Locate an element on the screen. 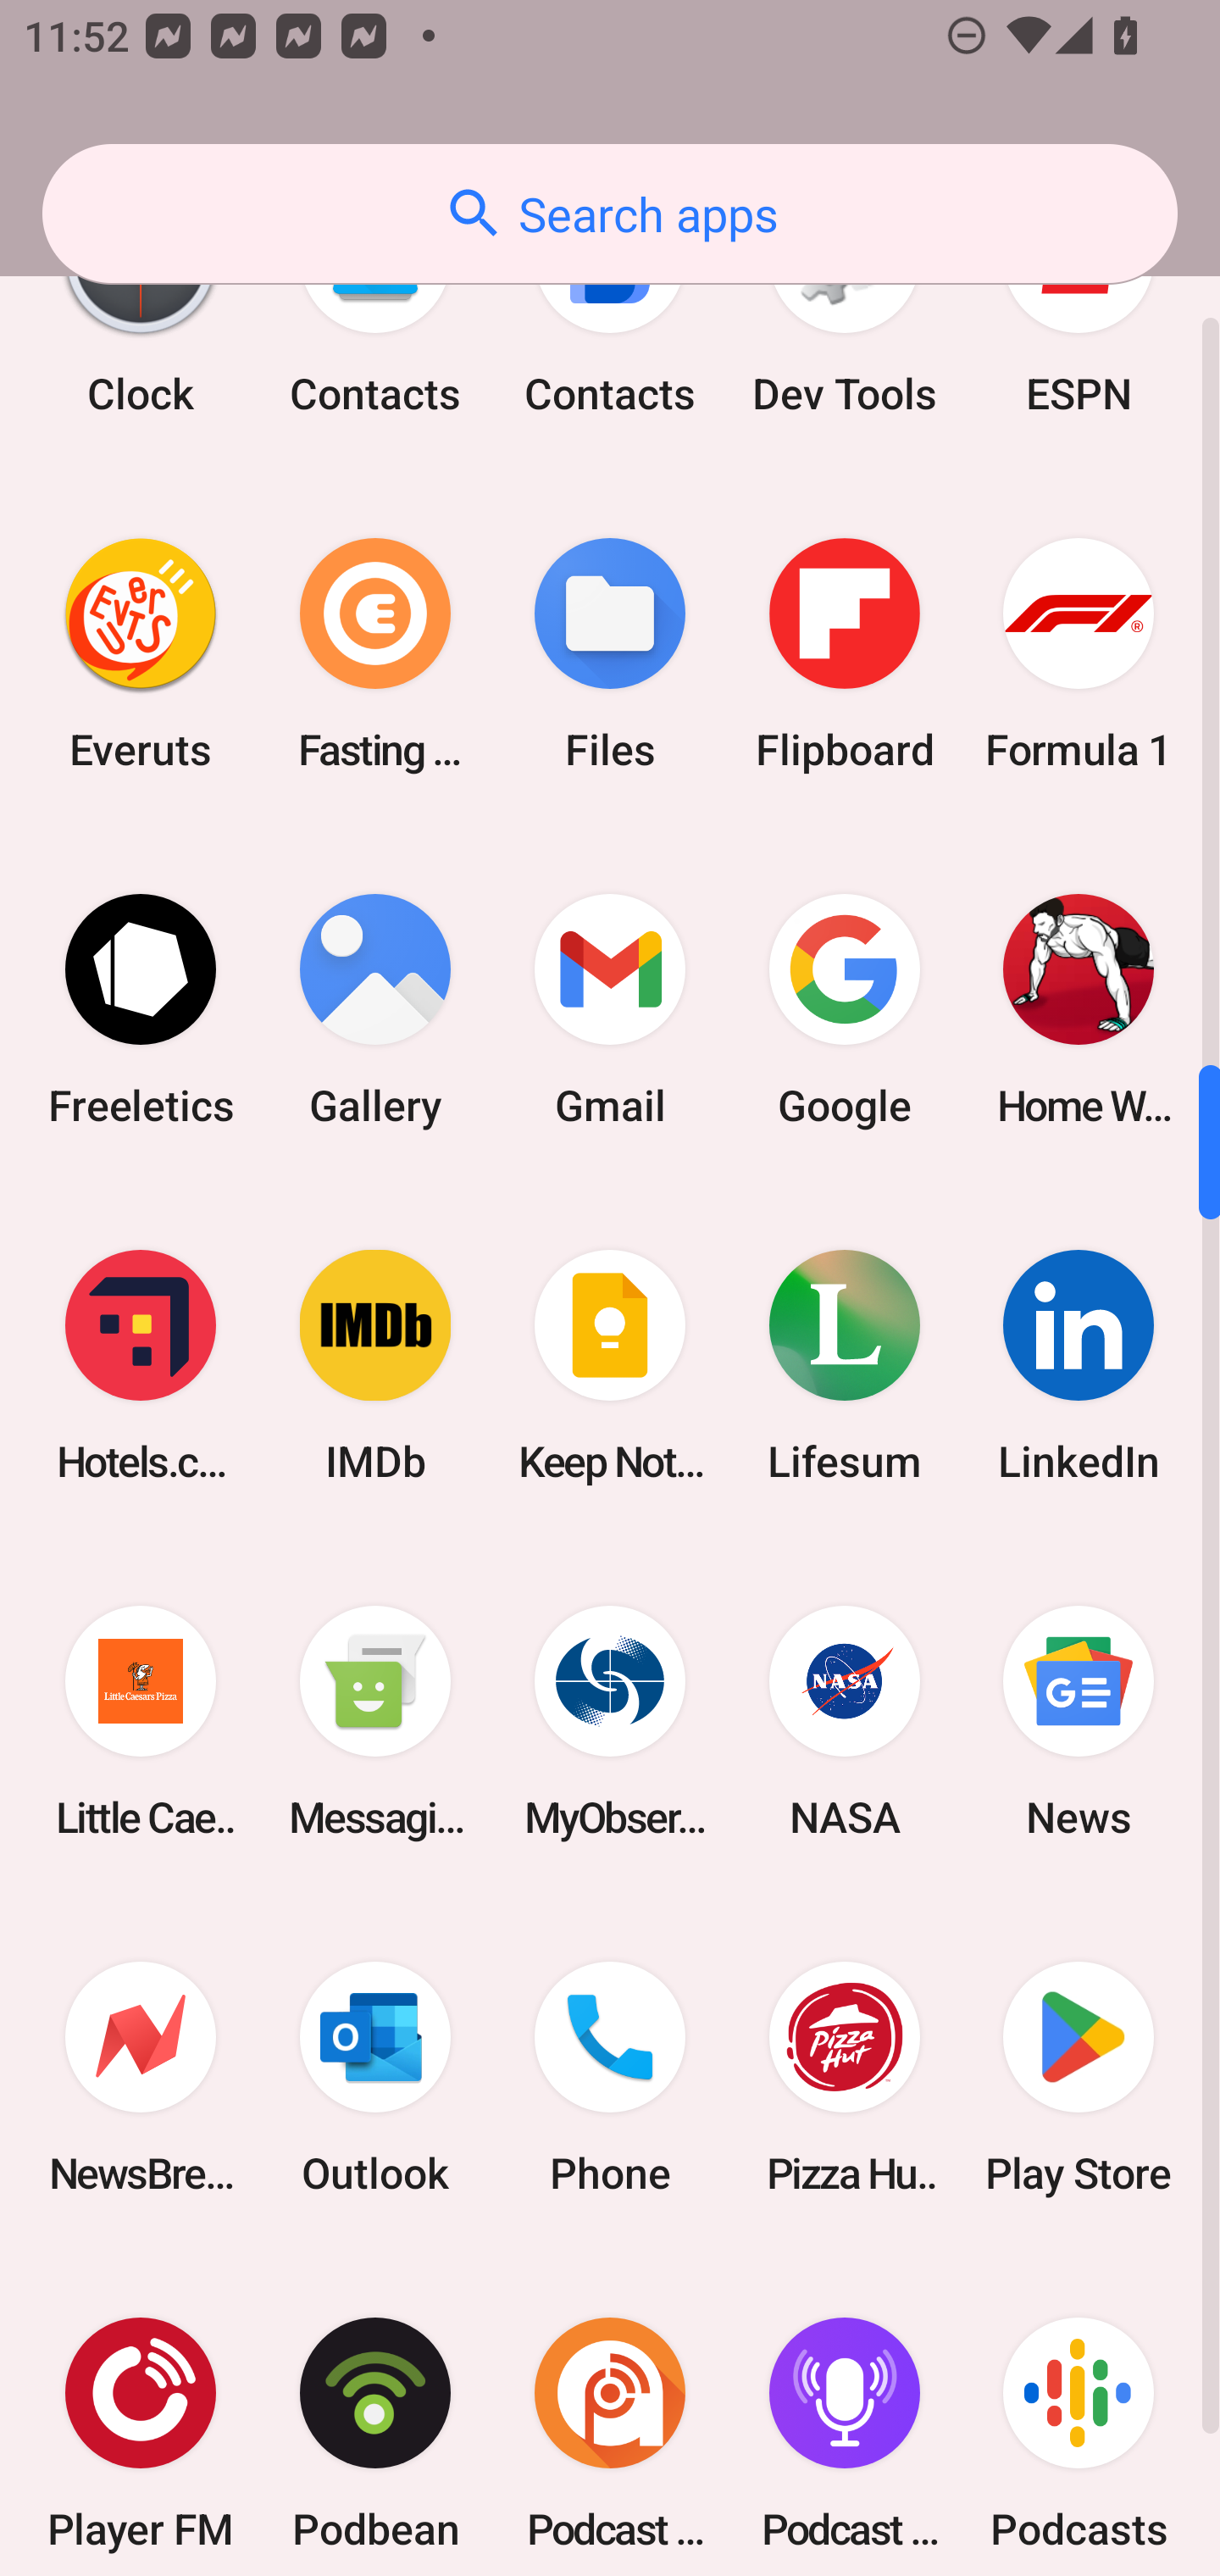  LinkedIn is located at coordinates (1079, 1364).